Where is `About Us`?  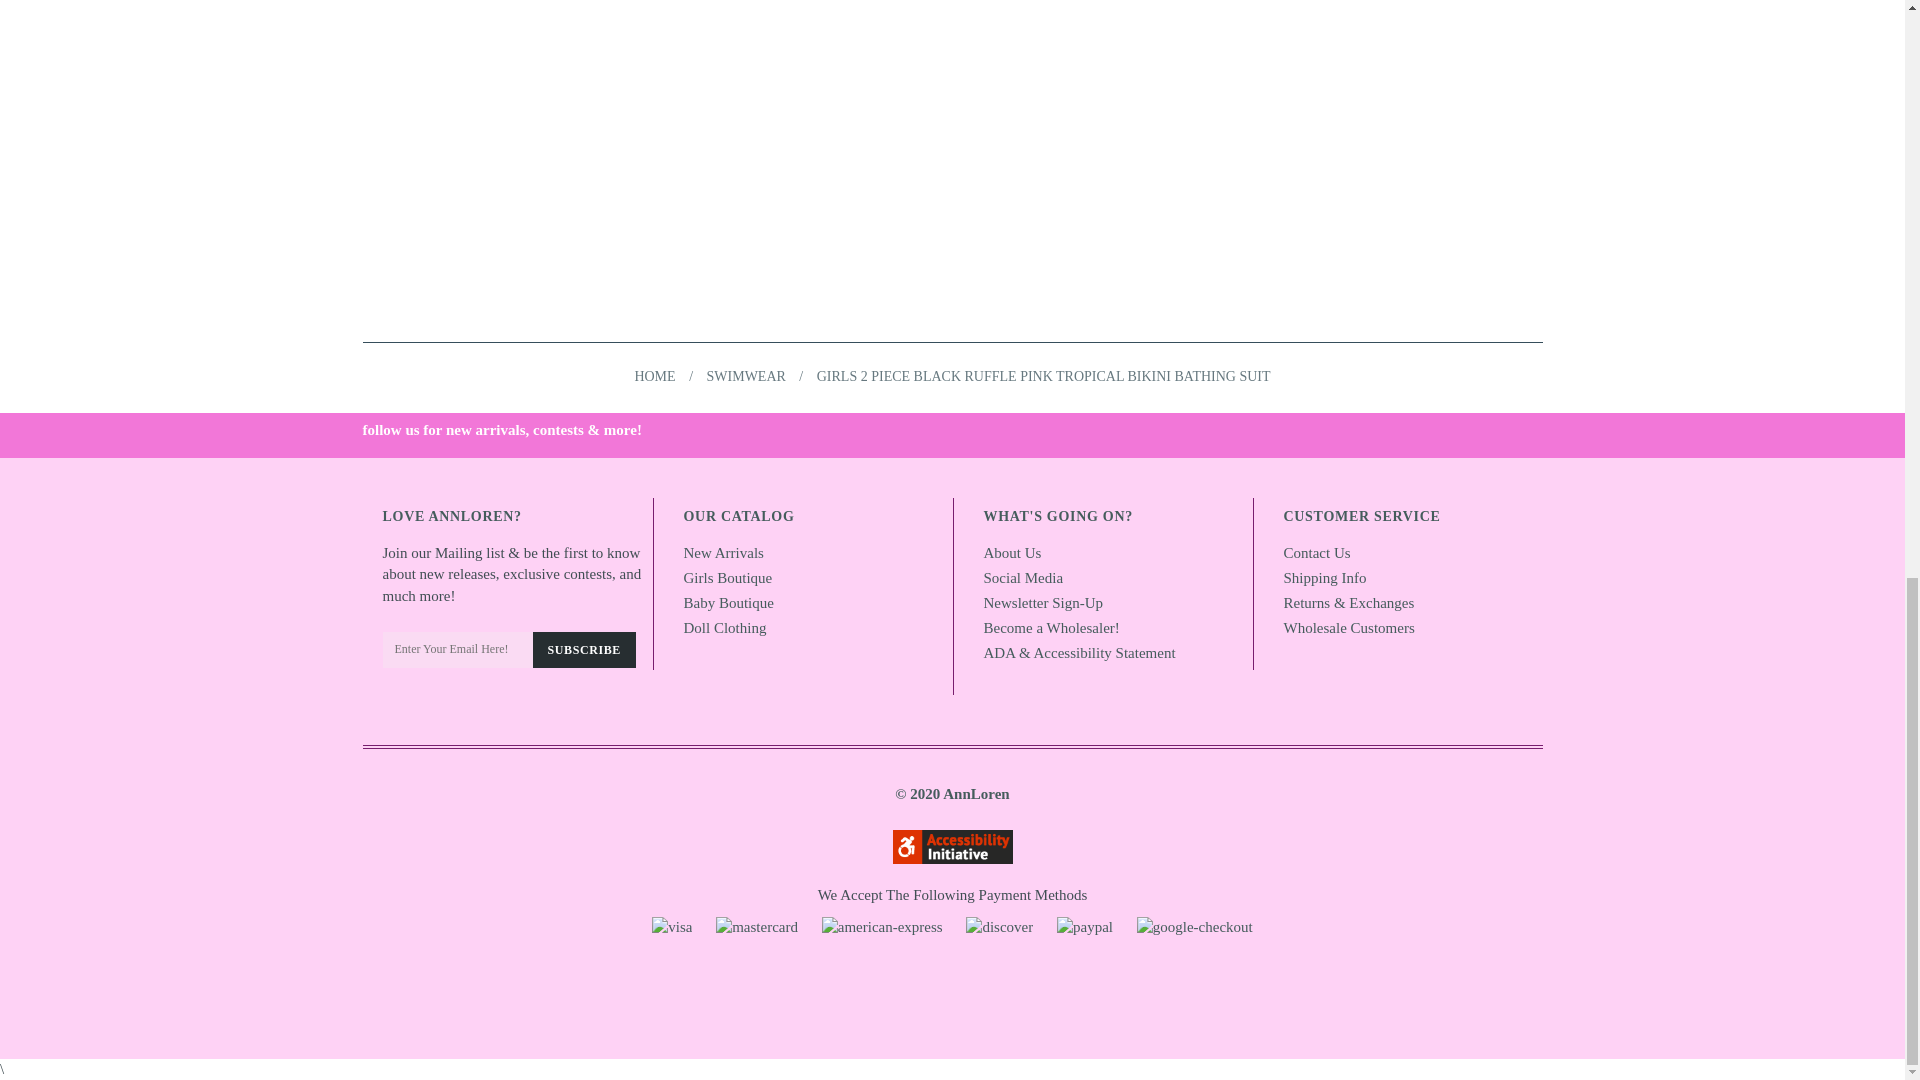
About Us is located at coordinates (1012, 552).